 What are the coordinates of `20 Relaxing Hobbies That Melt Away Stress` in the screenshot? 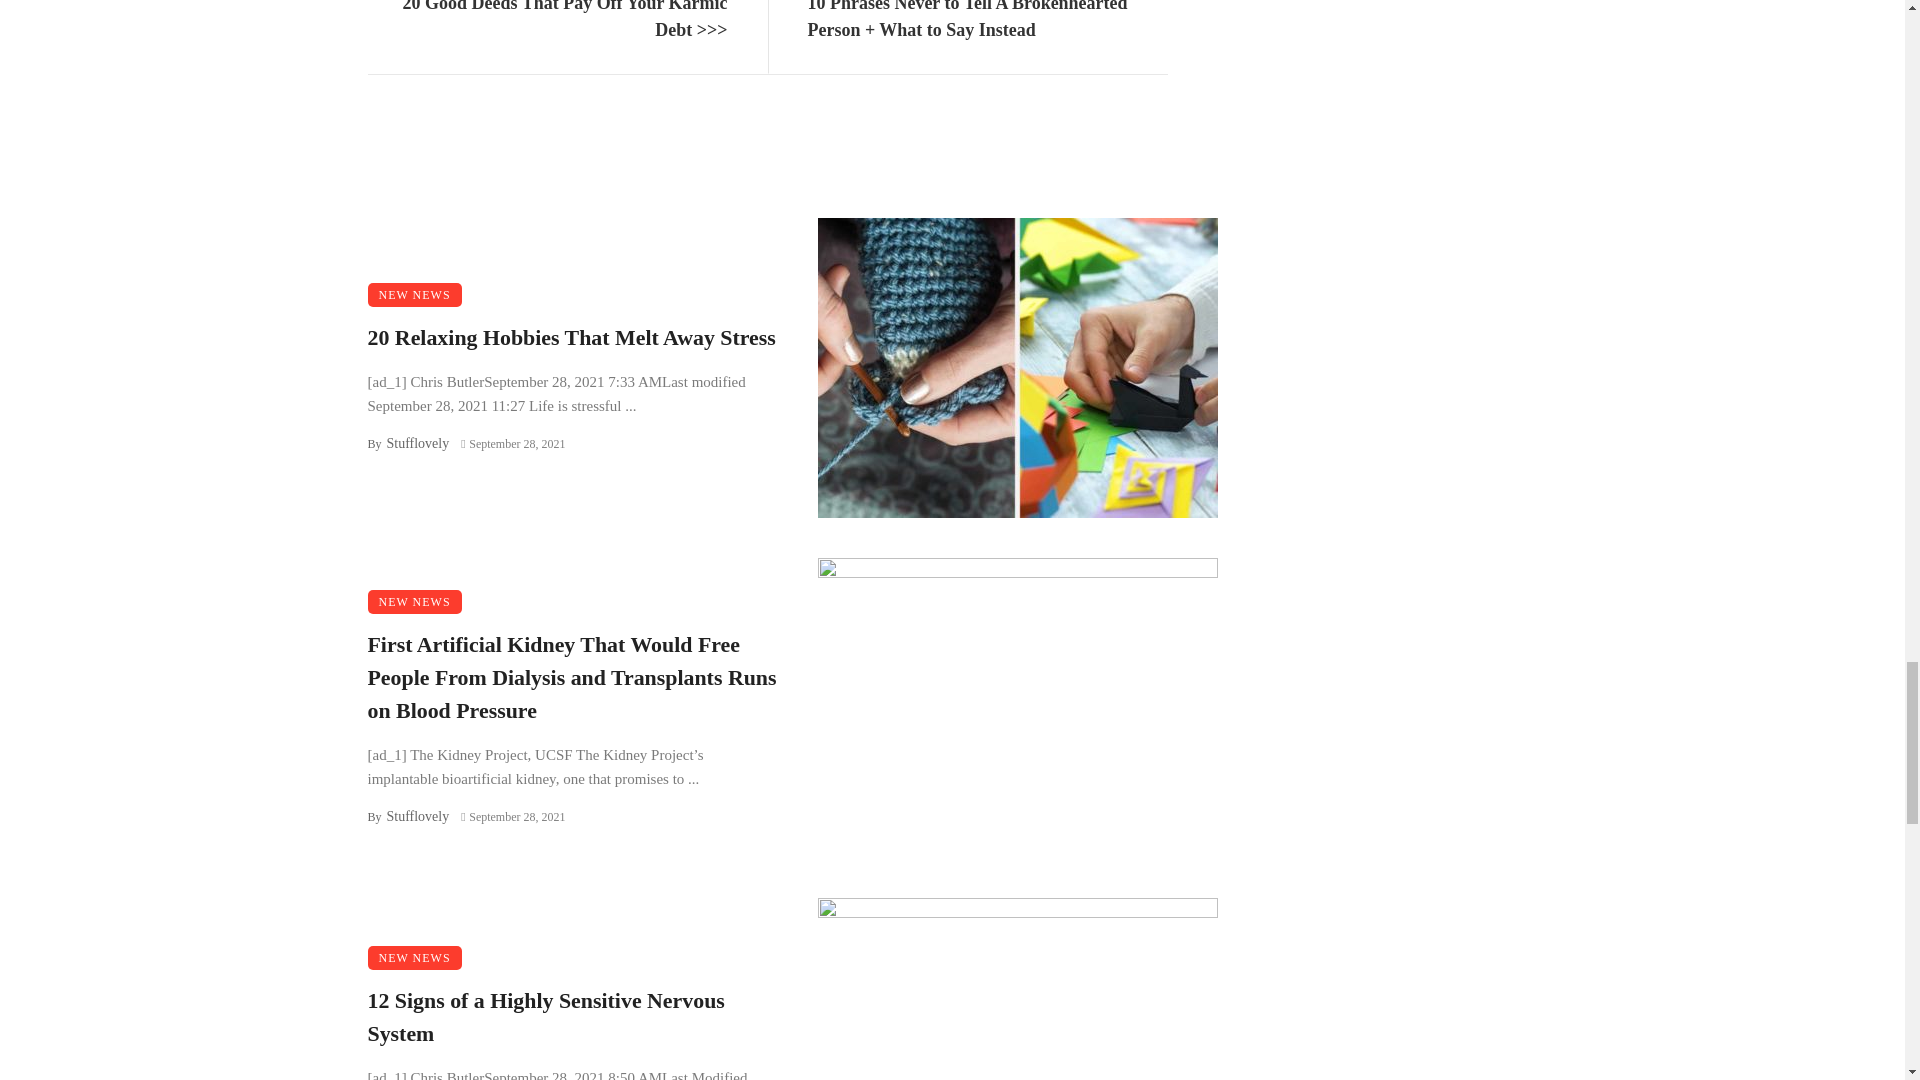 It's located at (572, 338).